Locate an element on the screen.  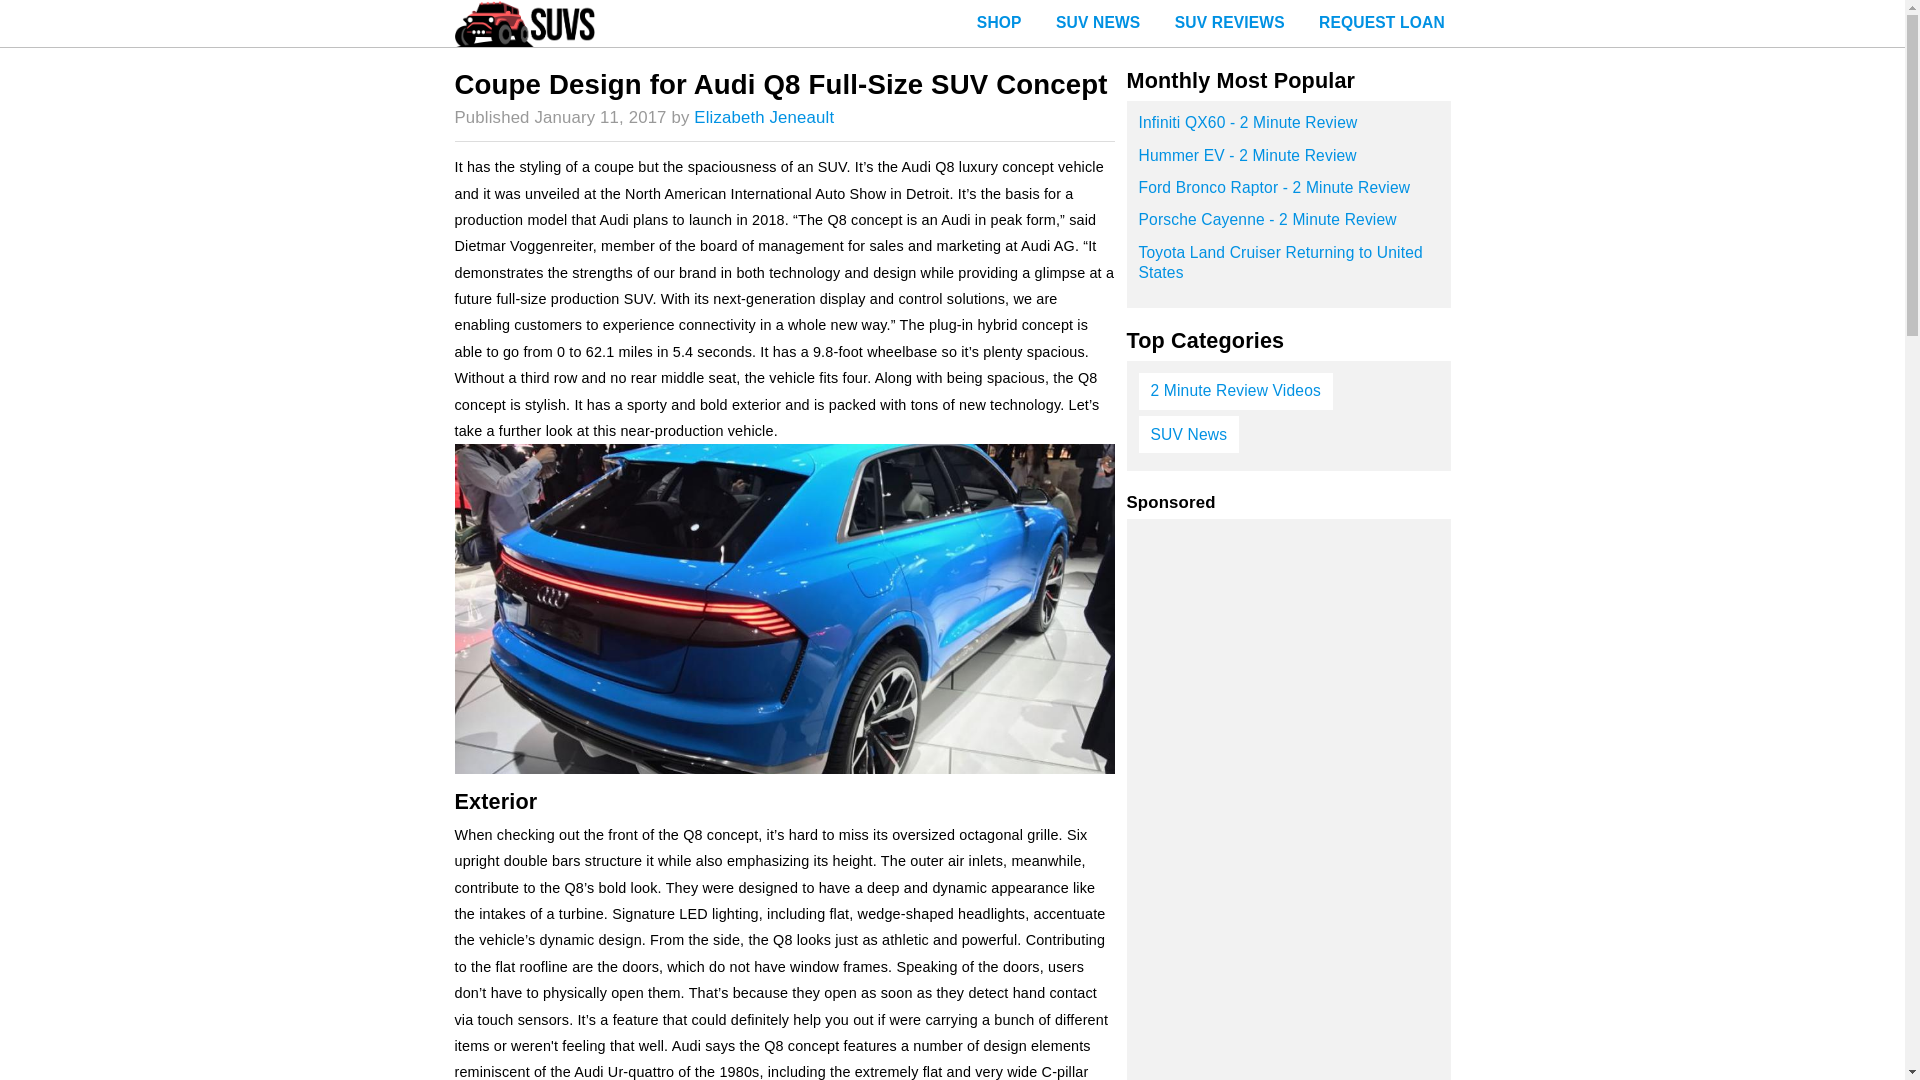
Hummer EV - 2 Minute Review is located at coordinates (1288, 162).